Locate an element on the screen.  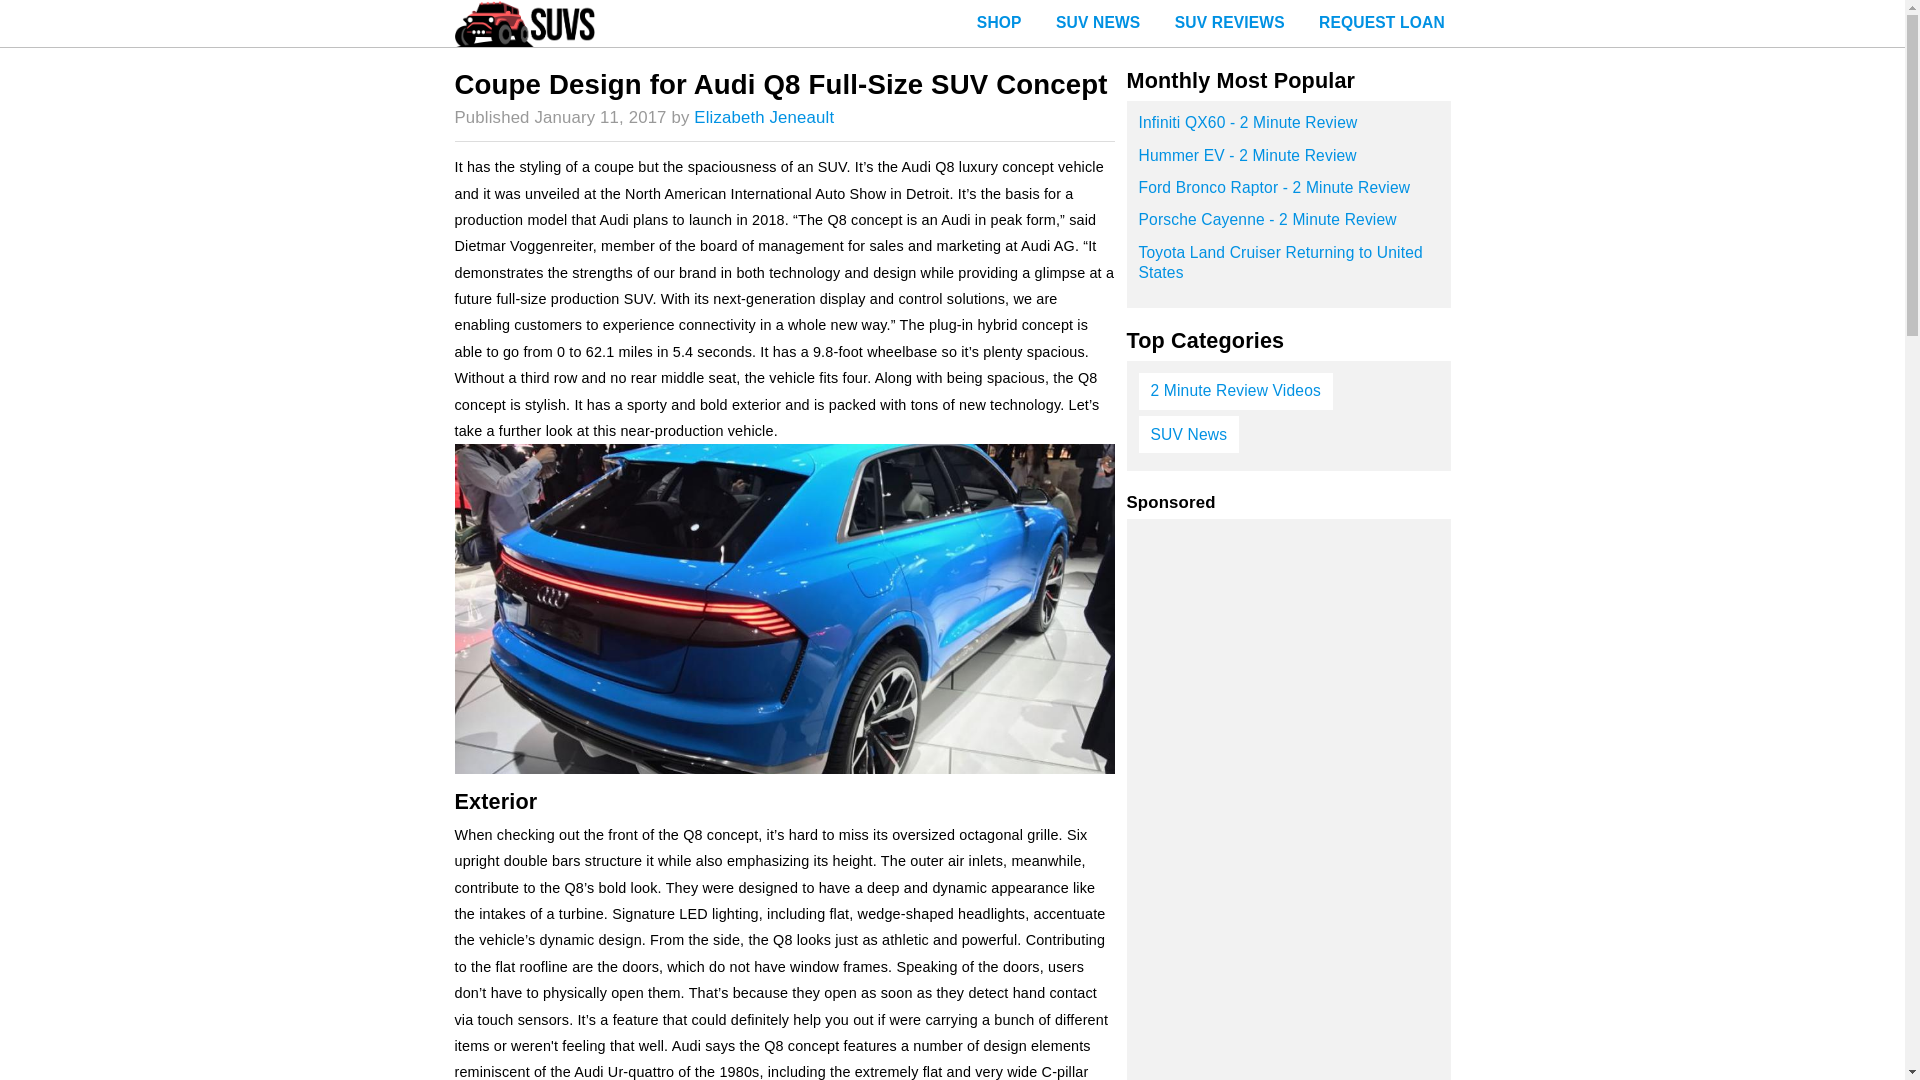
Hummer EV - 2 Minute Review is located at coordinates (1288, 162).